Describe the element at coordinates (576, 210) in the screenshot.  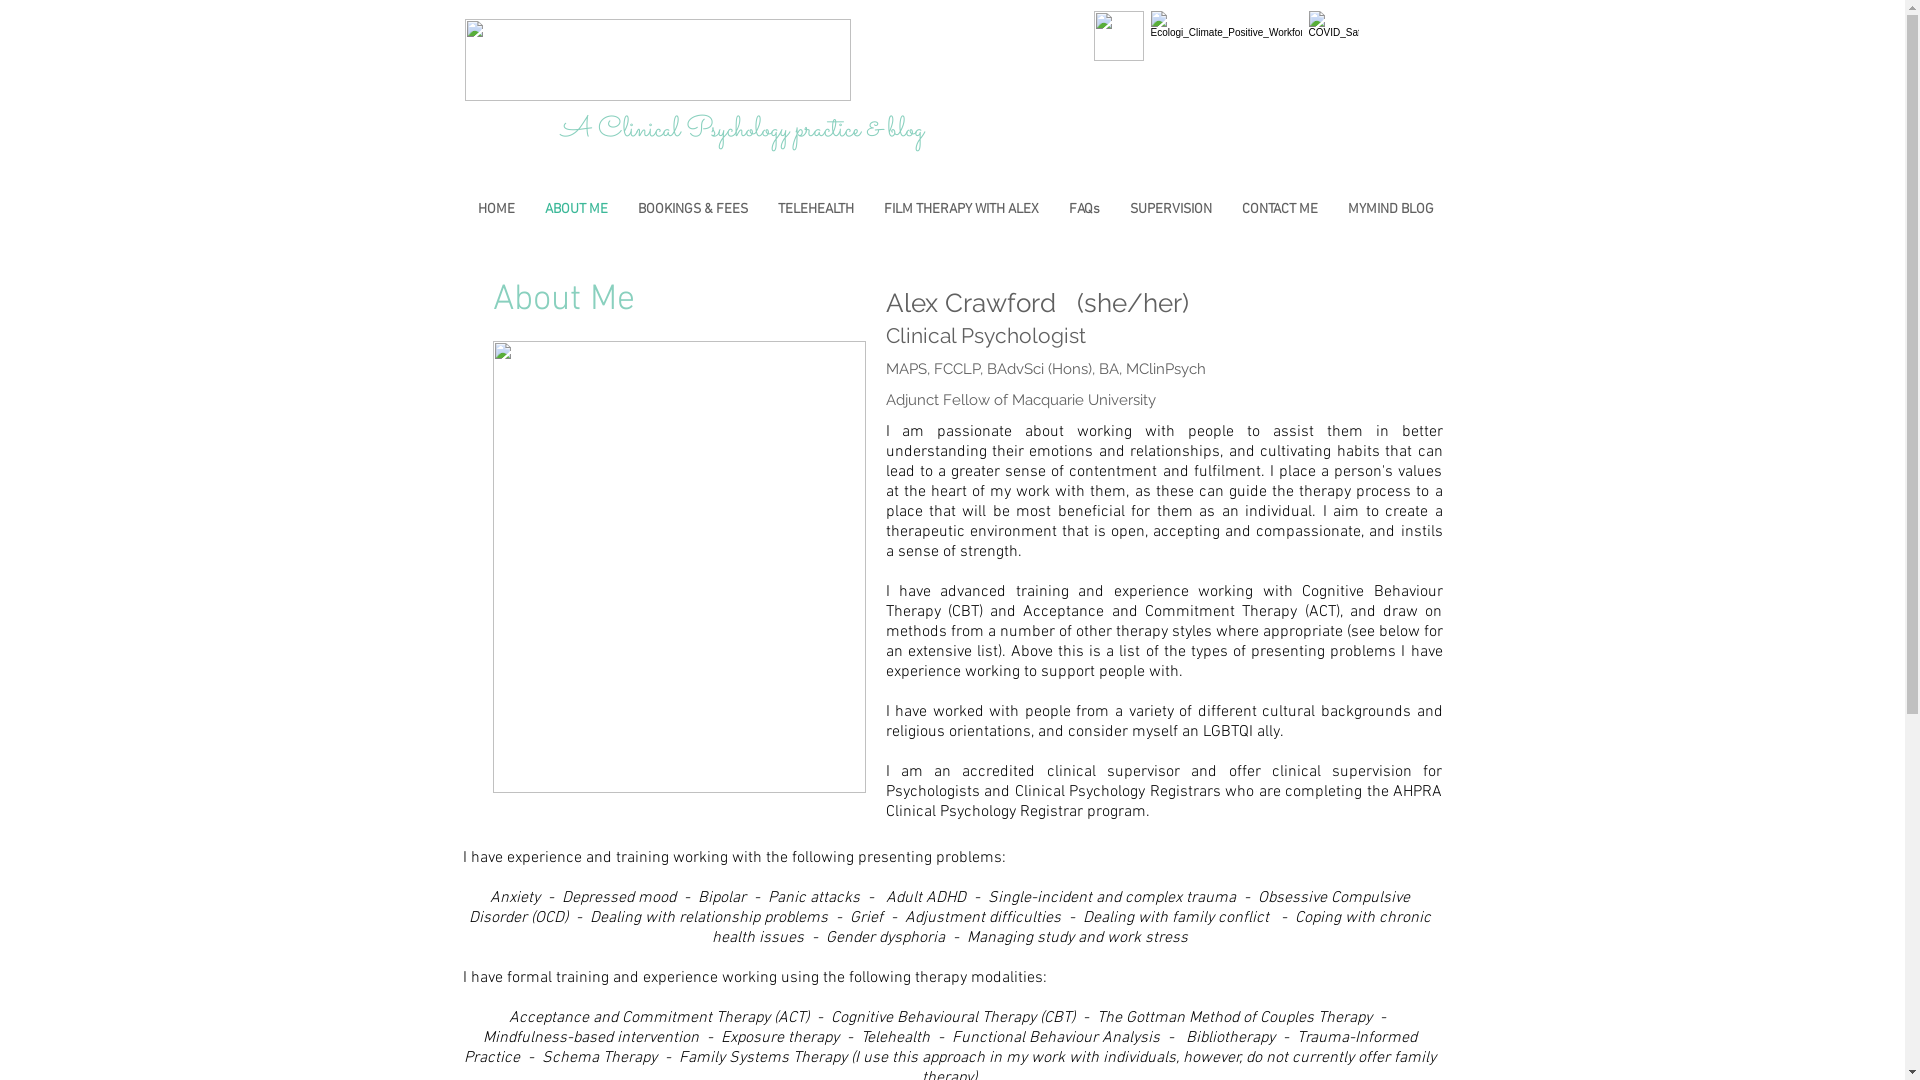
I see `ABOUT ME` at that location.